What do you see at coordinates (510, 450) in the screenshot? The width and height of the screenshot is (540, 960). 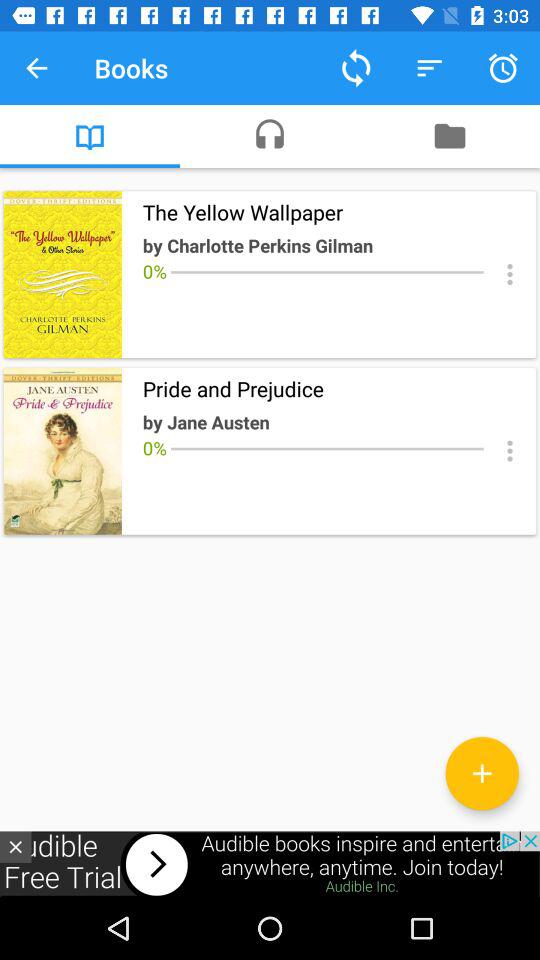 I see `view options` at bounding box center [510, 450].